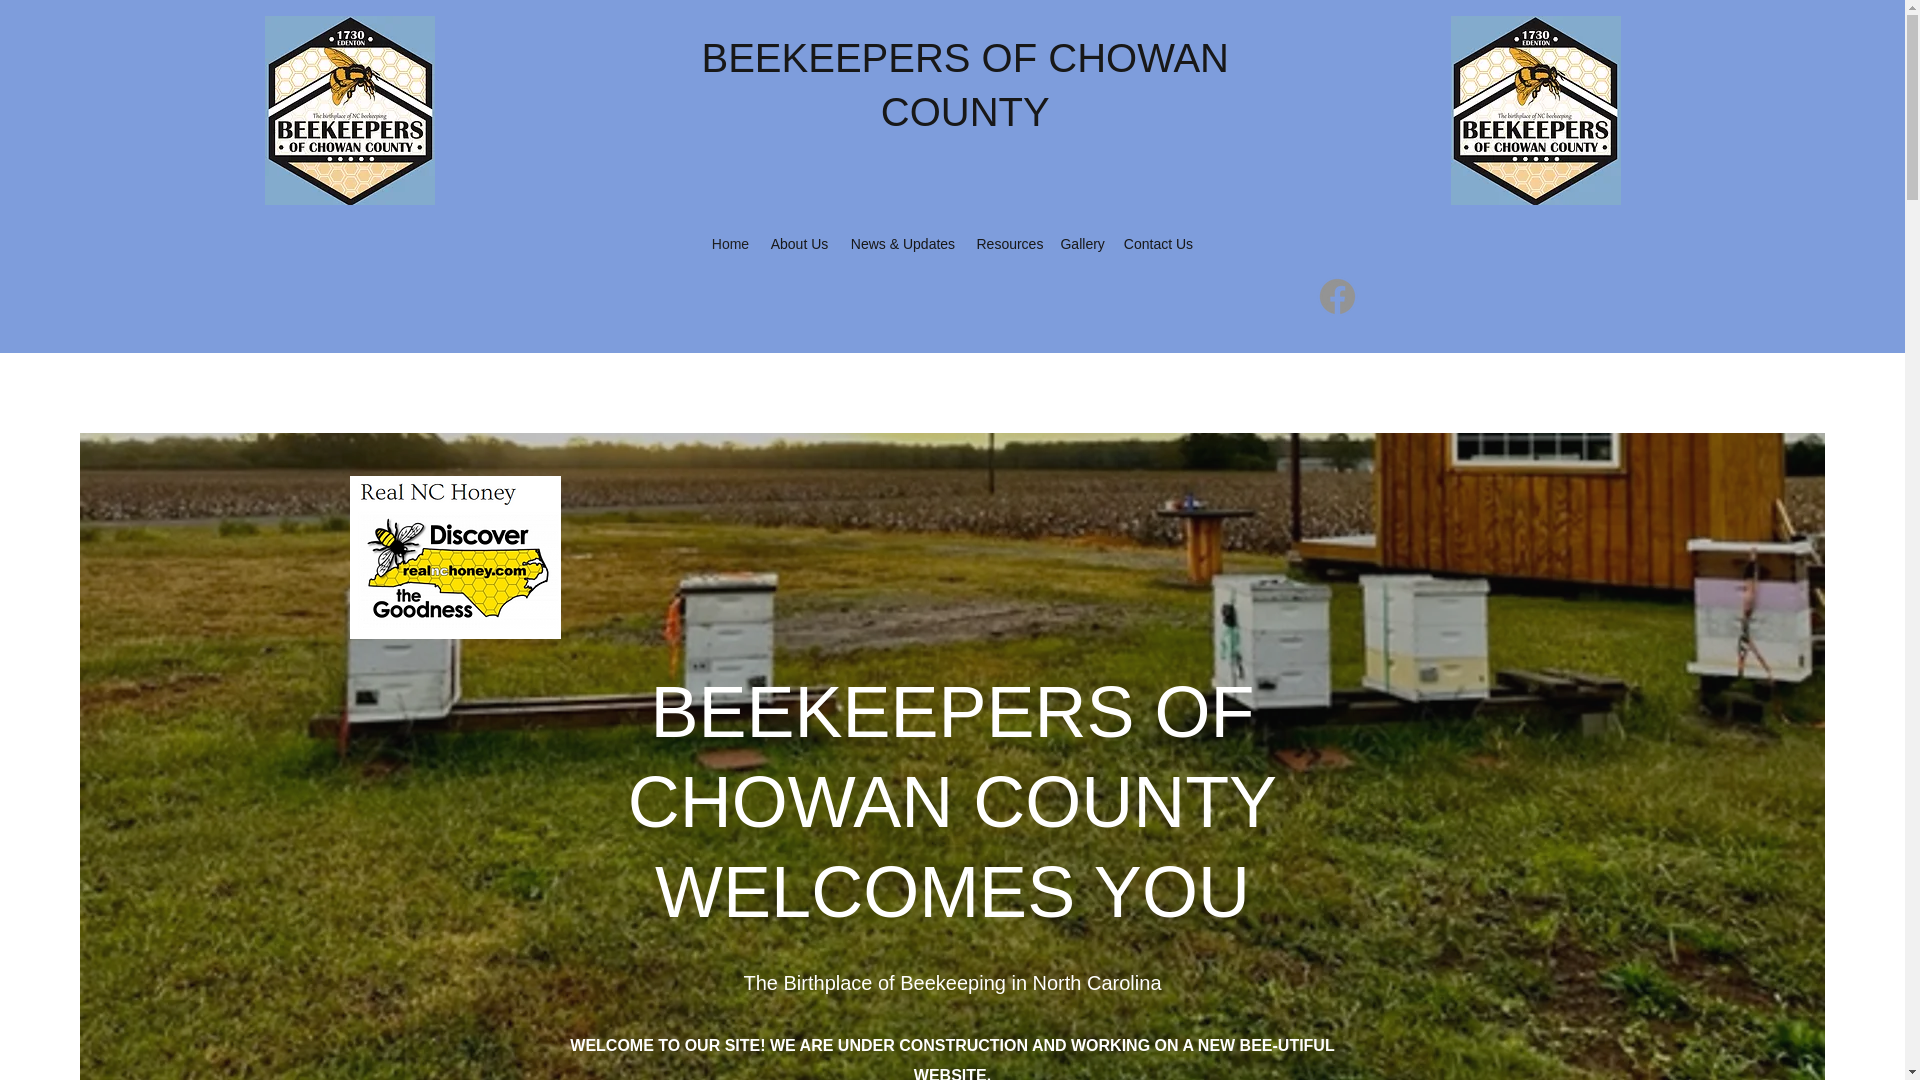 This screenshot has width=1920, height=1080. I want to click on Gallery, so click(1082, 244).